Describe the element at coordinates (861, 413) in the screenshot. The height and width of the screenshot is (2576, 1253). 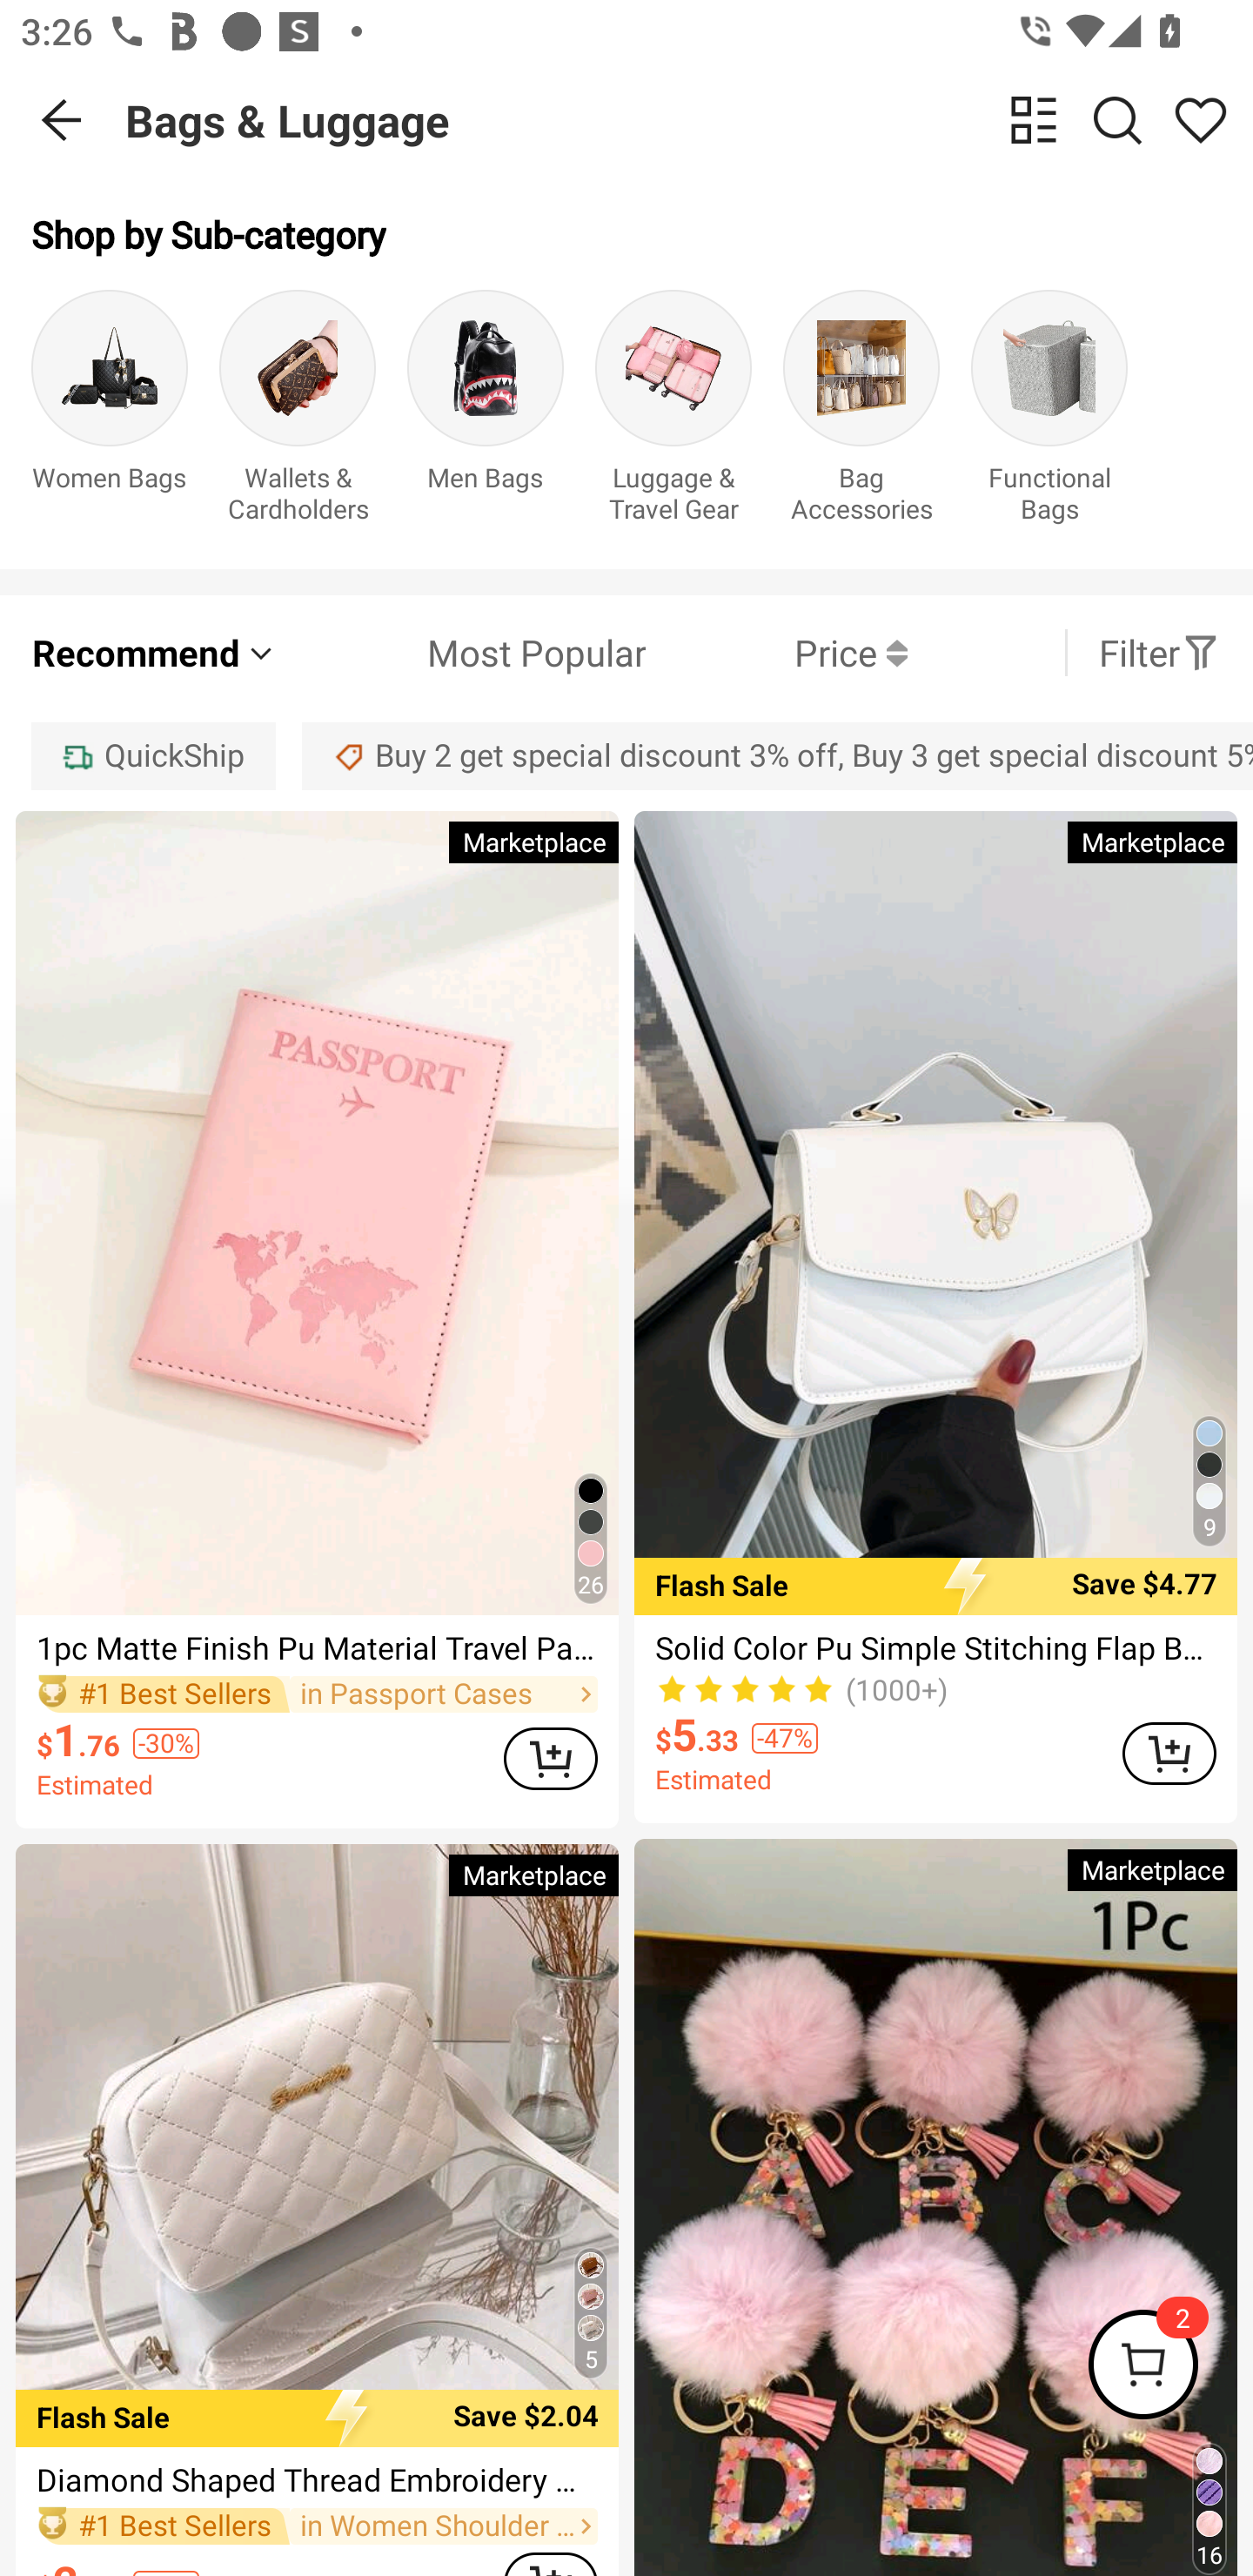
I see `Bag Accessories` at that location.